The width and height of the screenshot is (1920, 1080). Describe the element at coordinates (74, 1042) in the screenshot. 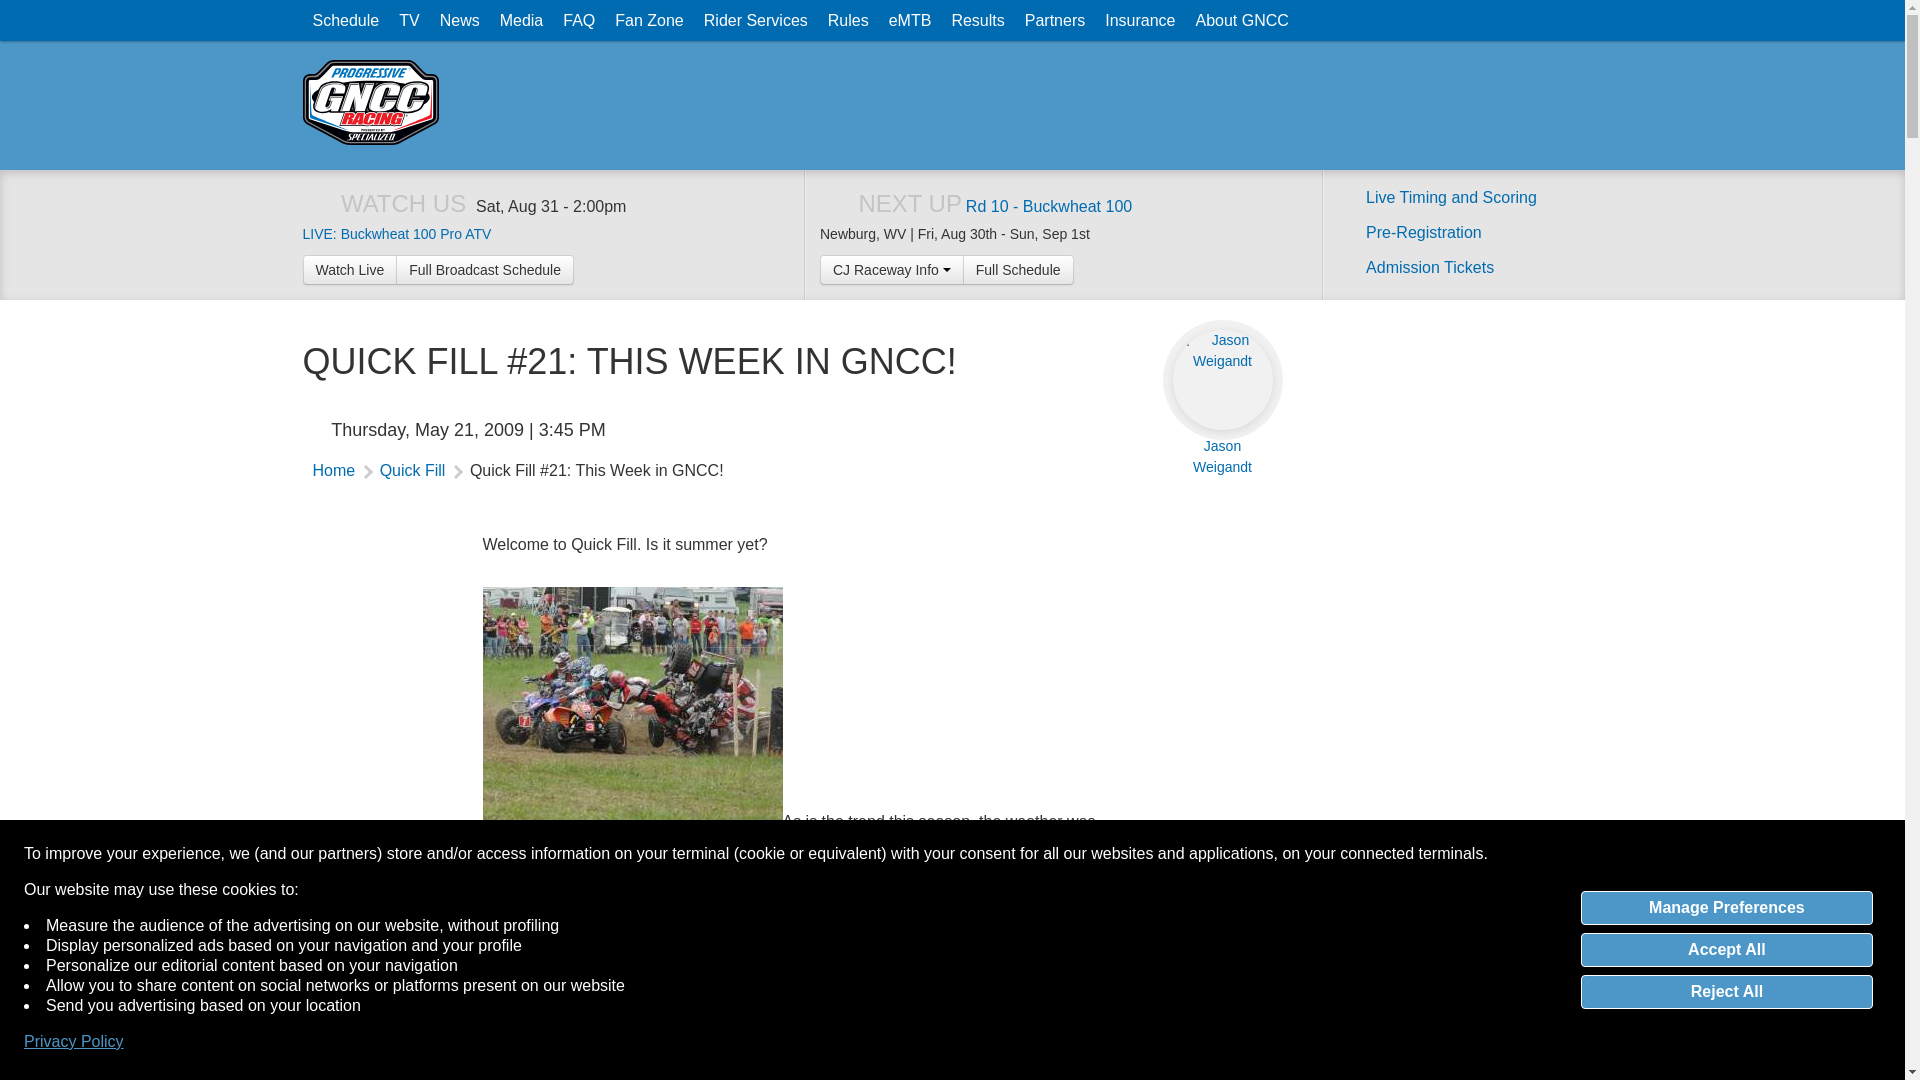

I see `Privacy Policy` at that location.